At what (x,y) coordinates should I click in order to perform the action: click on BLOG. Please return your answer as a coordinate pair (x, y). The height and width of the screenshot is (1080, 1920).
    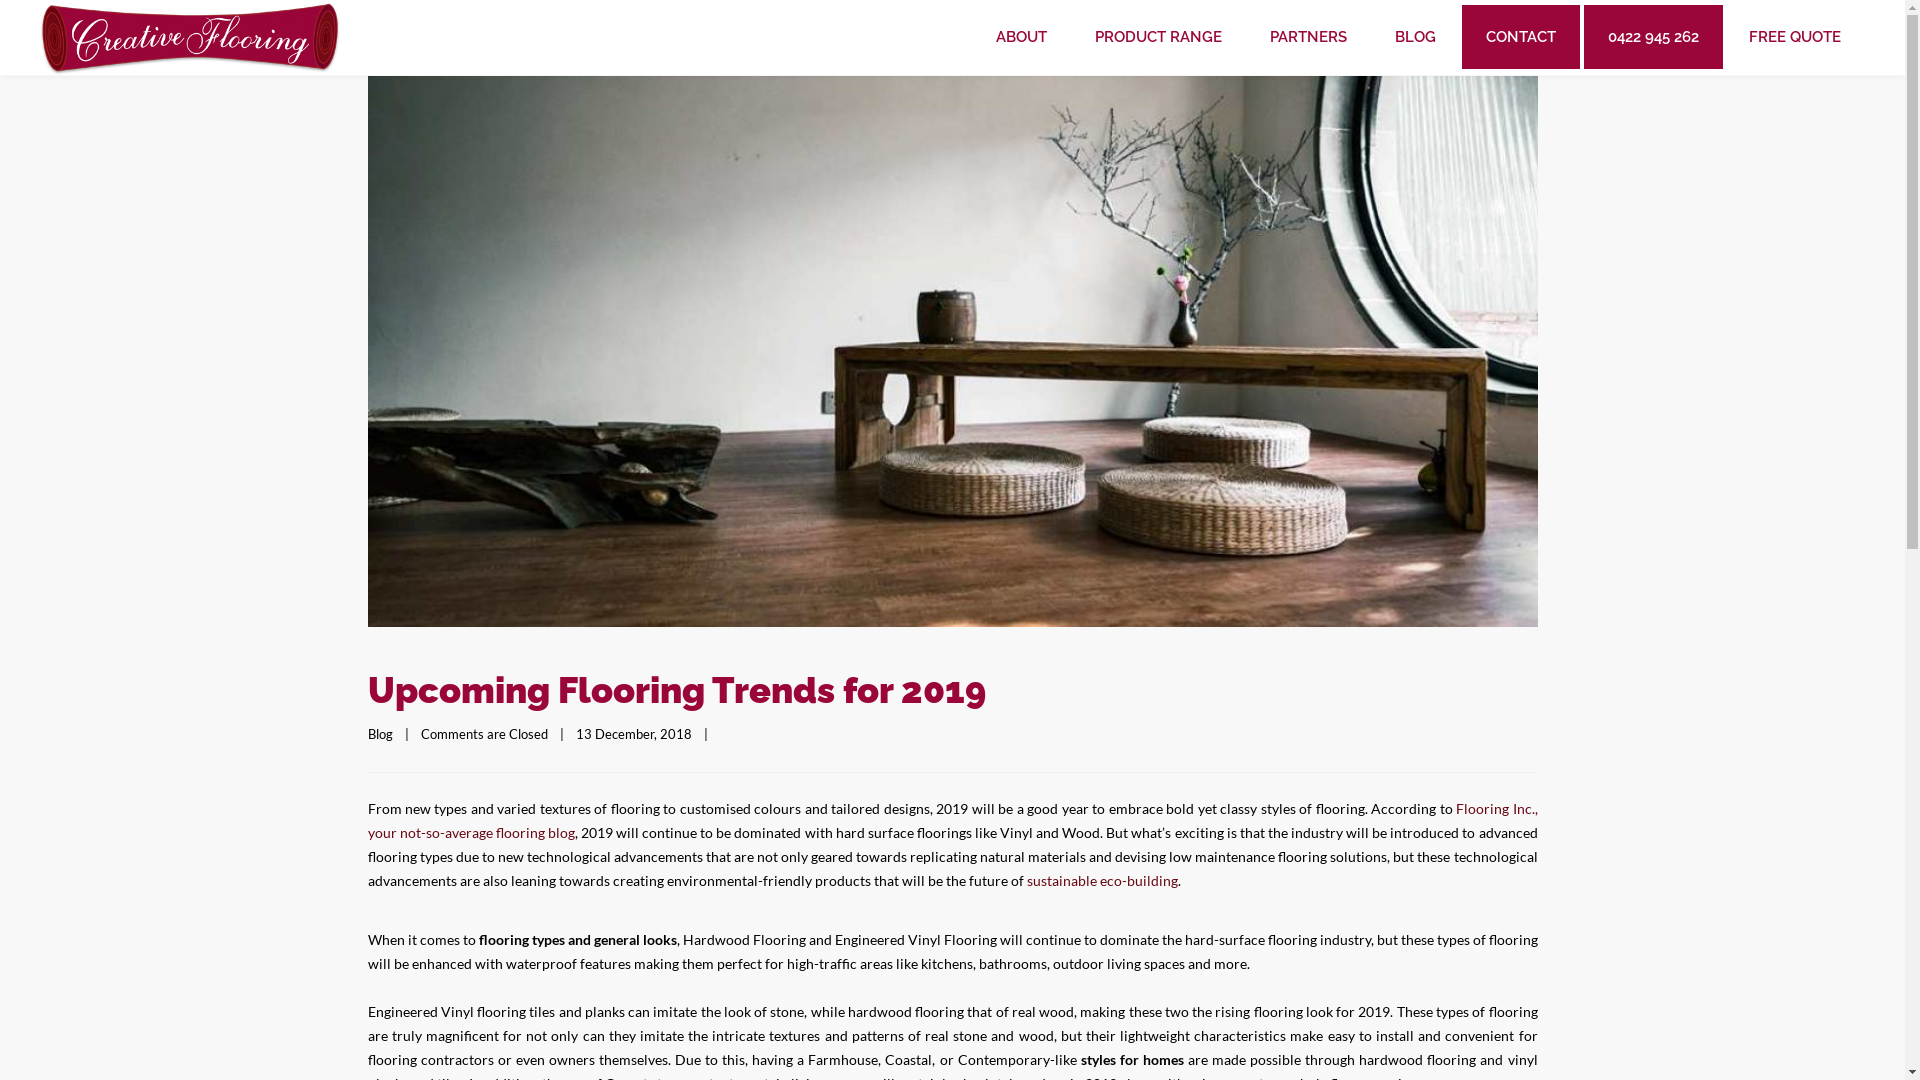
    Looking at the image, I should click on (1416, 37).